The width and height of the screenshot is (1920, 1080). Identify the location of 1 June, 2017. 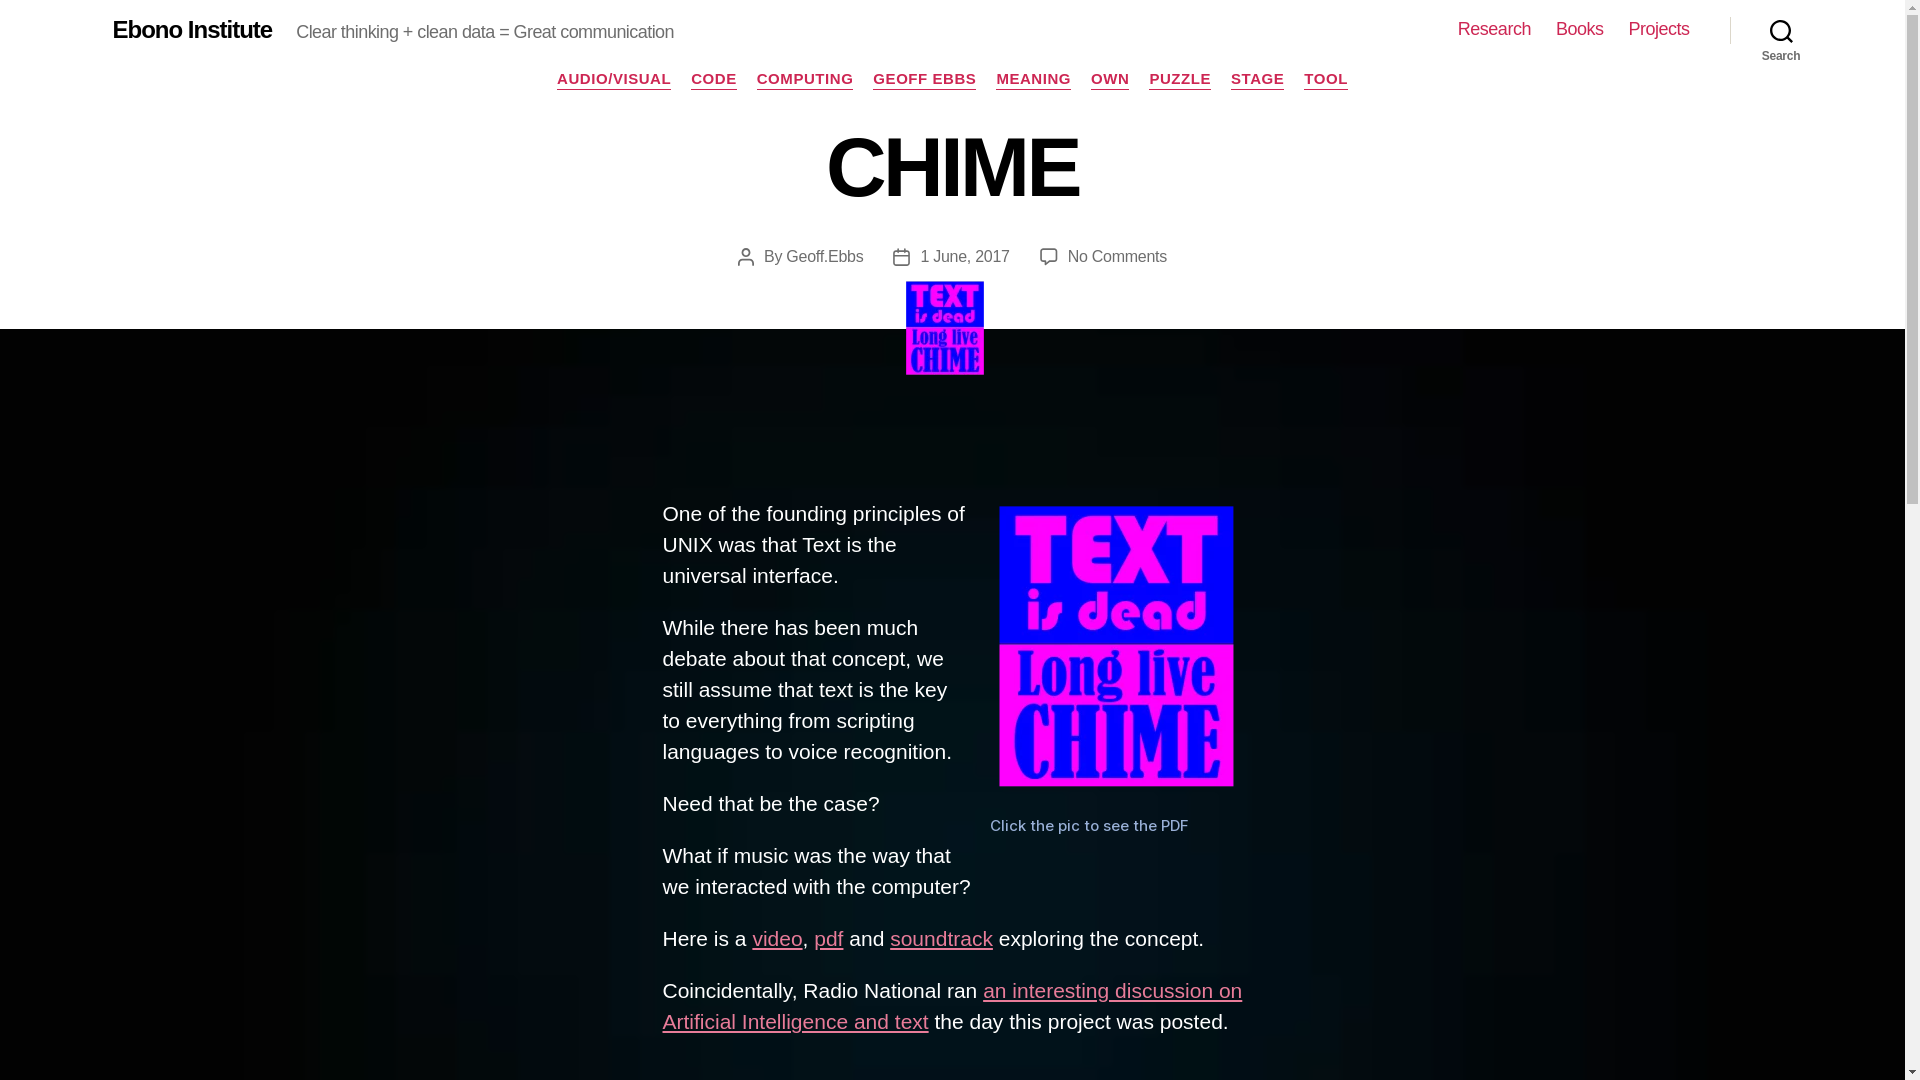
(964, 256).